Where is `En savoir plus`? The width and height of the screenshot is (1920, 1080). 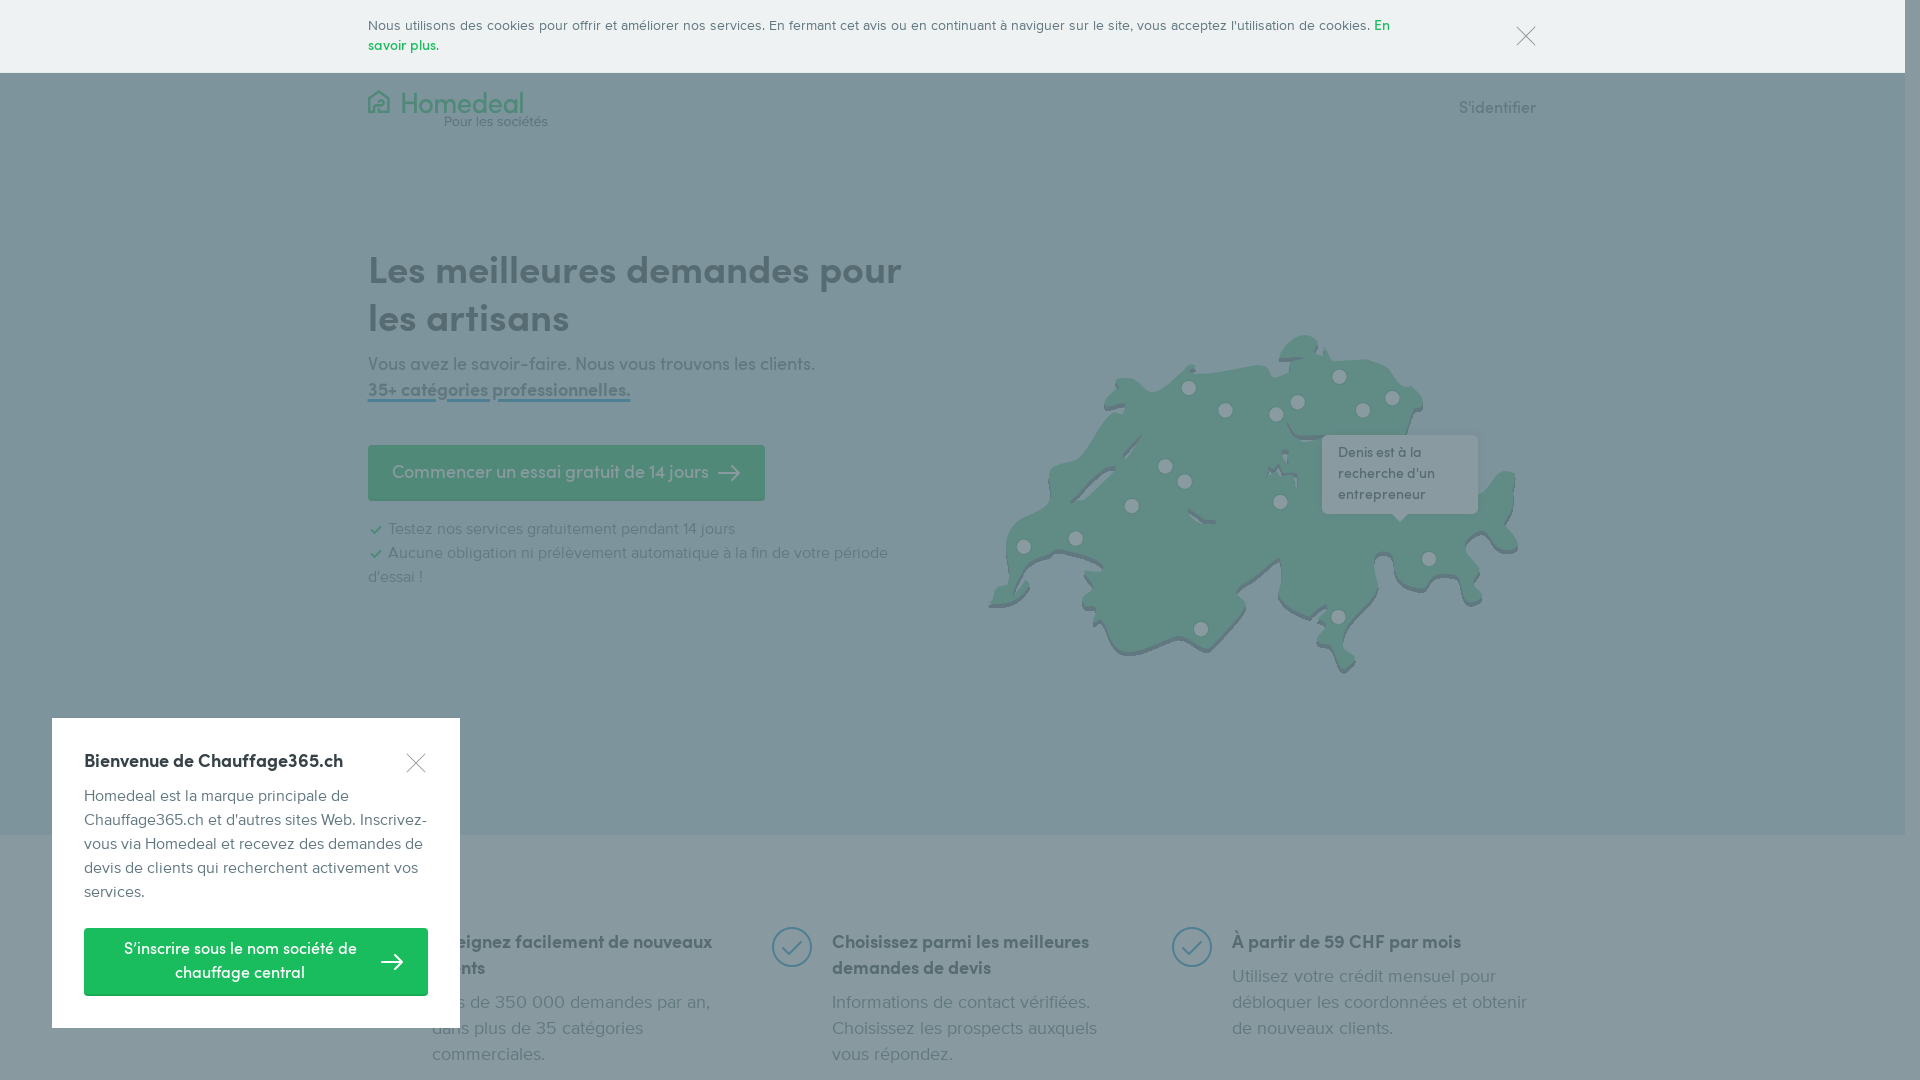 En savoir plus is located at coordinates (879, 36).